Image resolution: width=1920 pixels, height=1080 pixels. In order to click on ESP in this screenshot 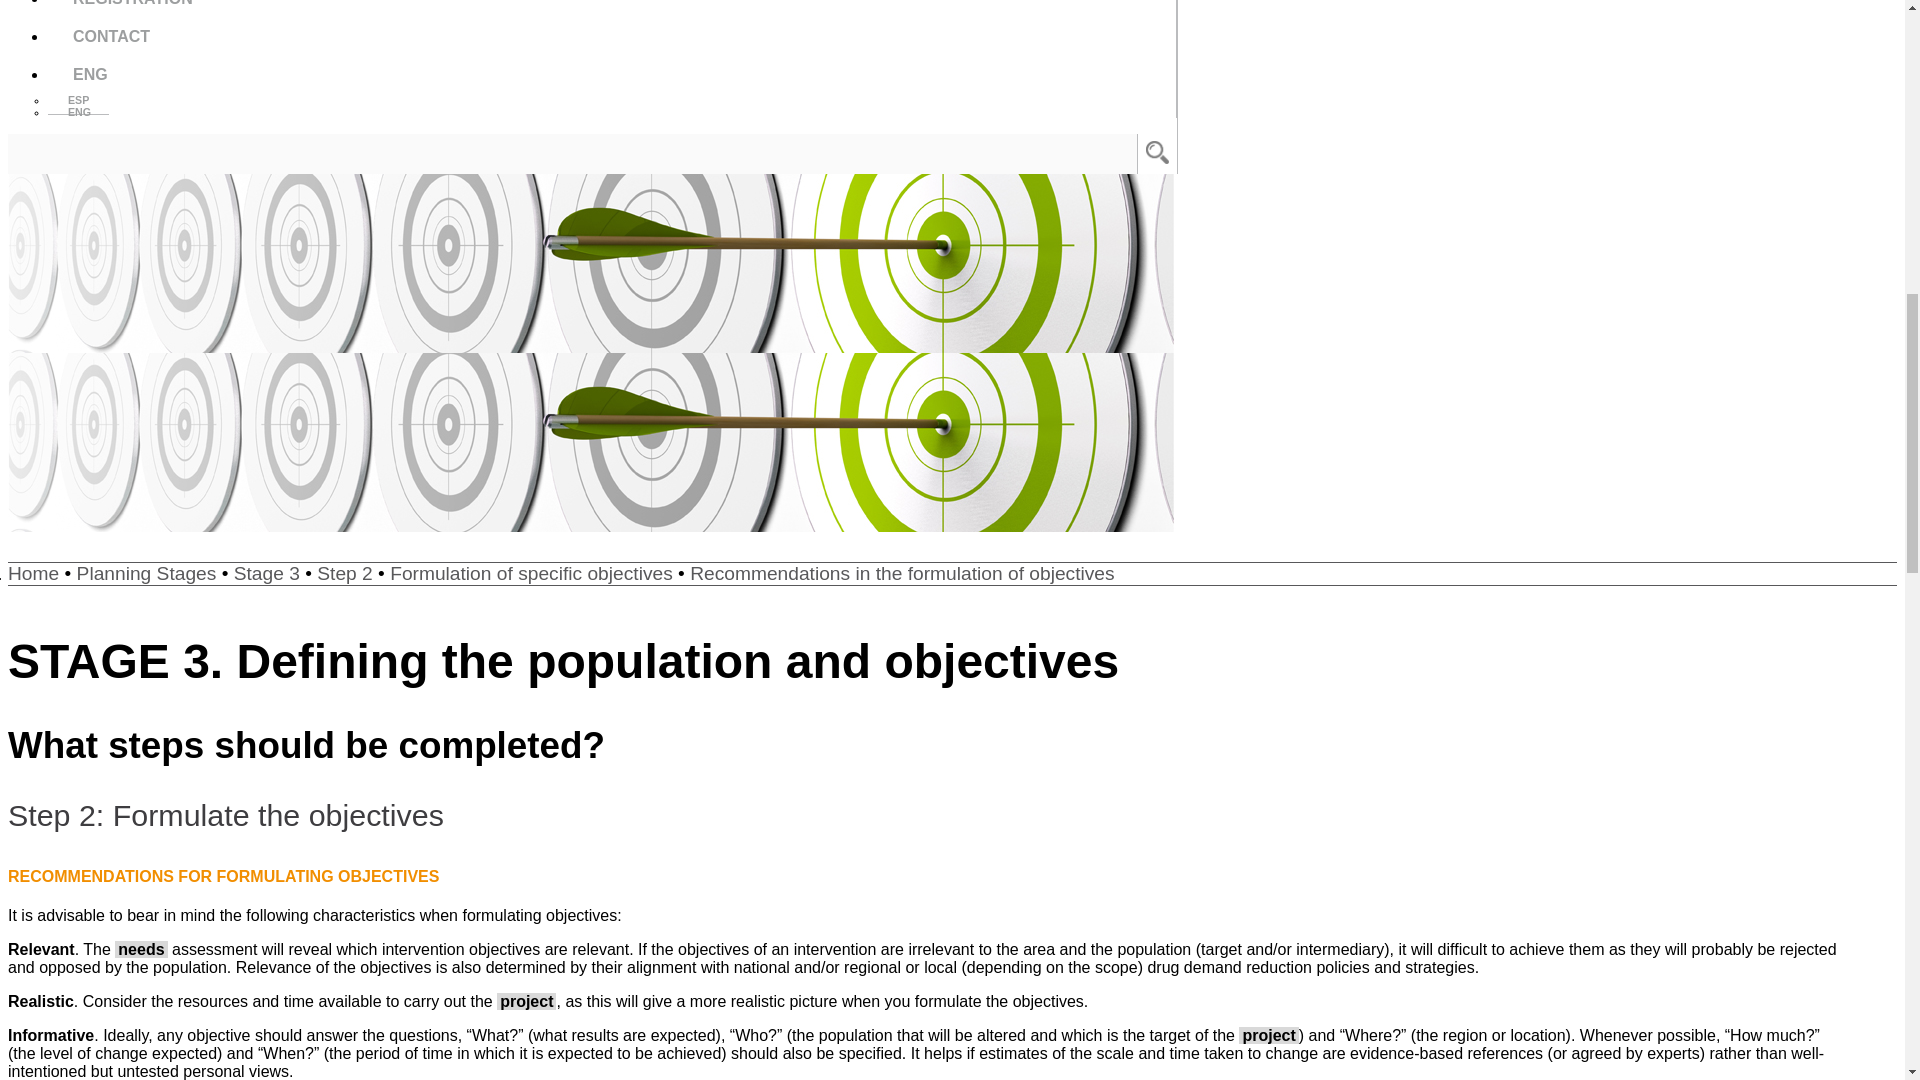, I will do `click(78, 100)`.